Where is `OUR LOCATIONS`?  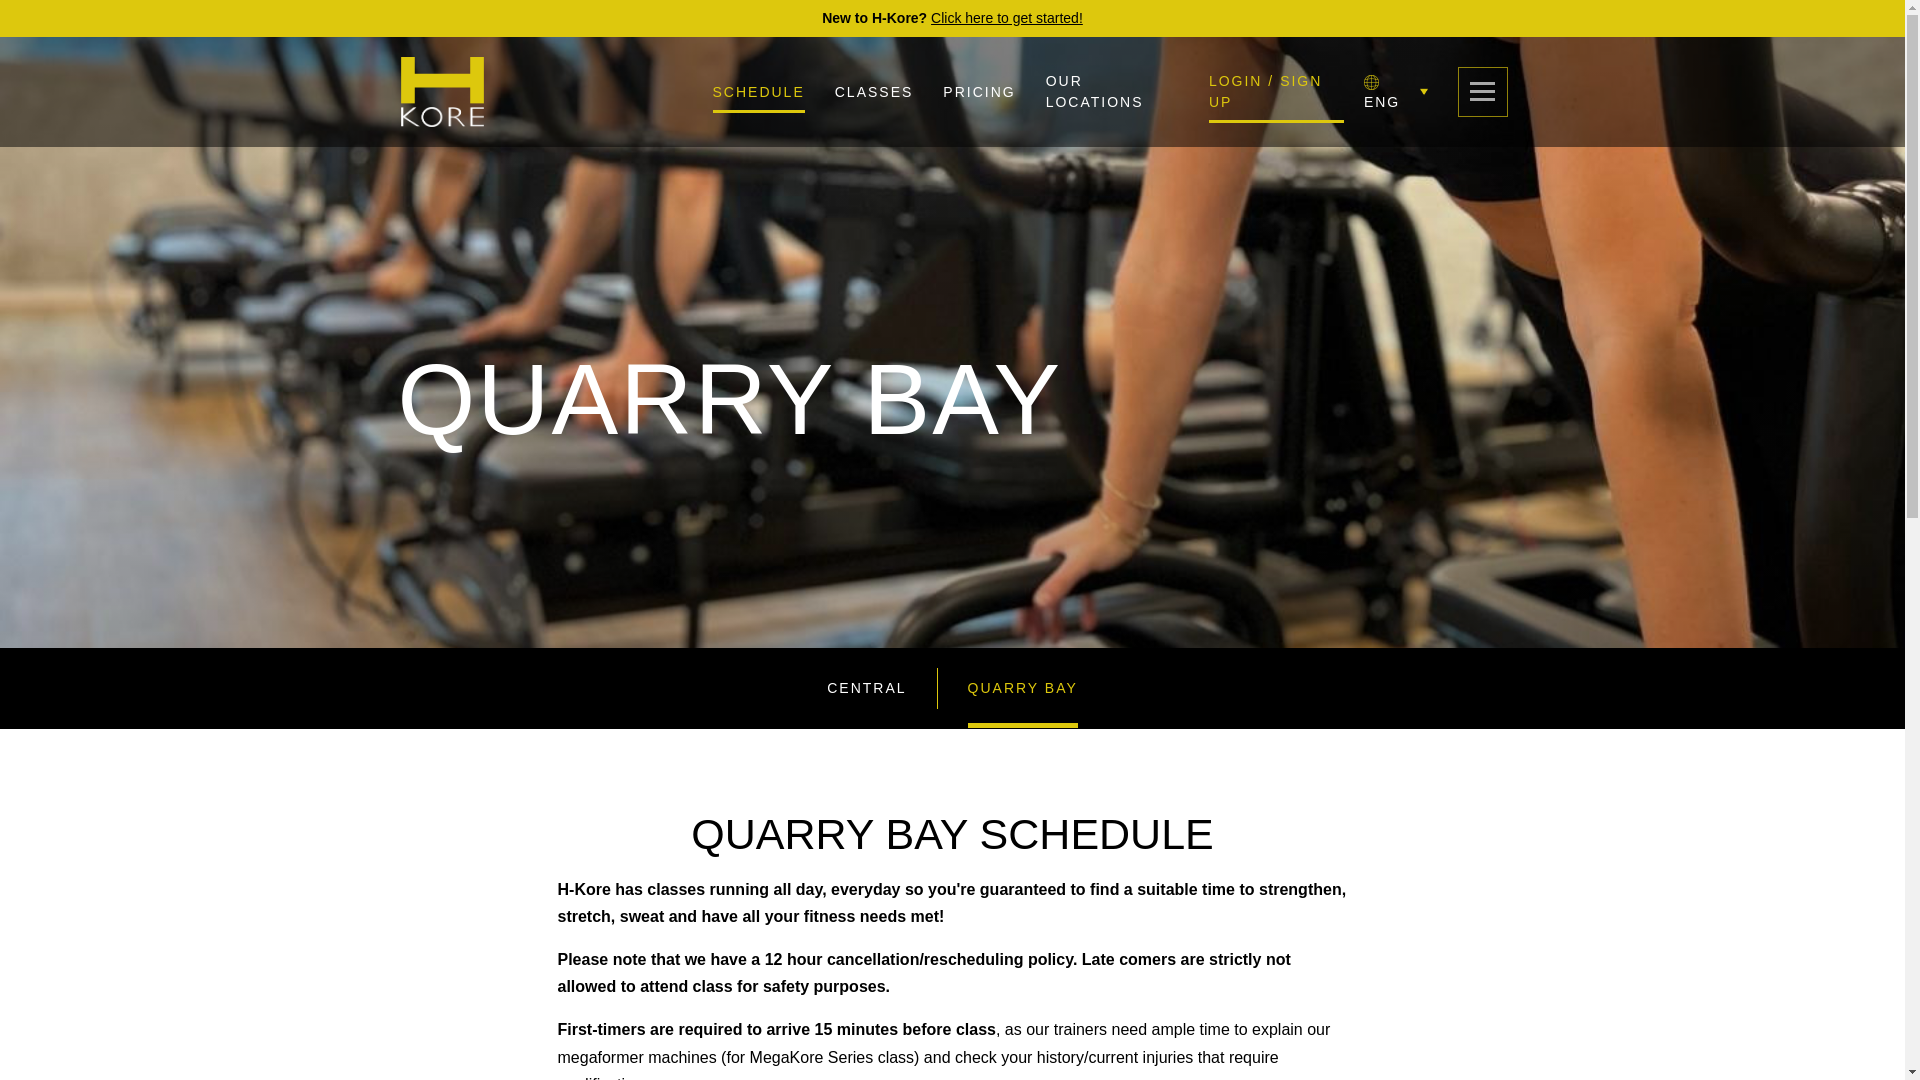
OUR LOCATIONS is located at coordinates (1095, 92).